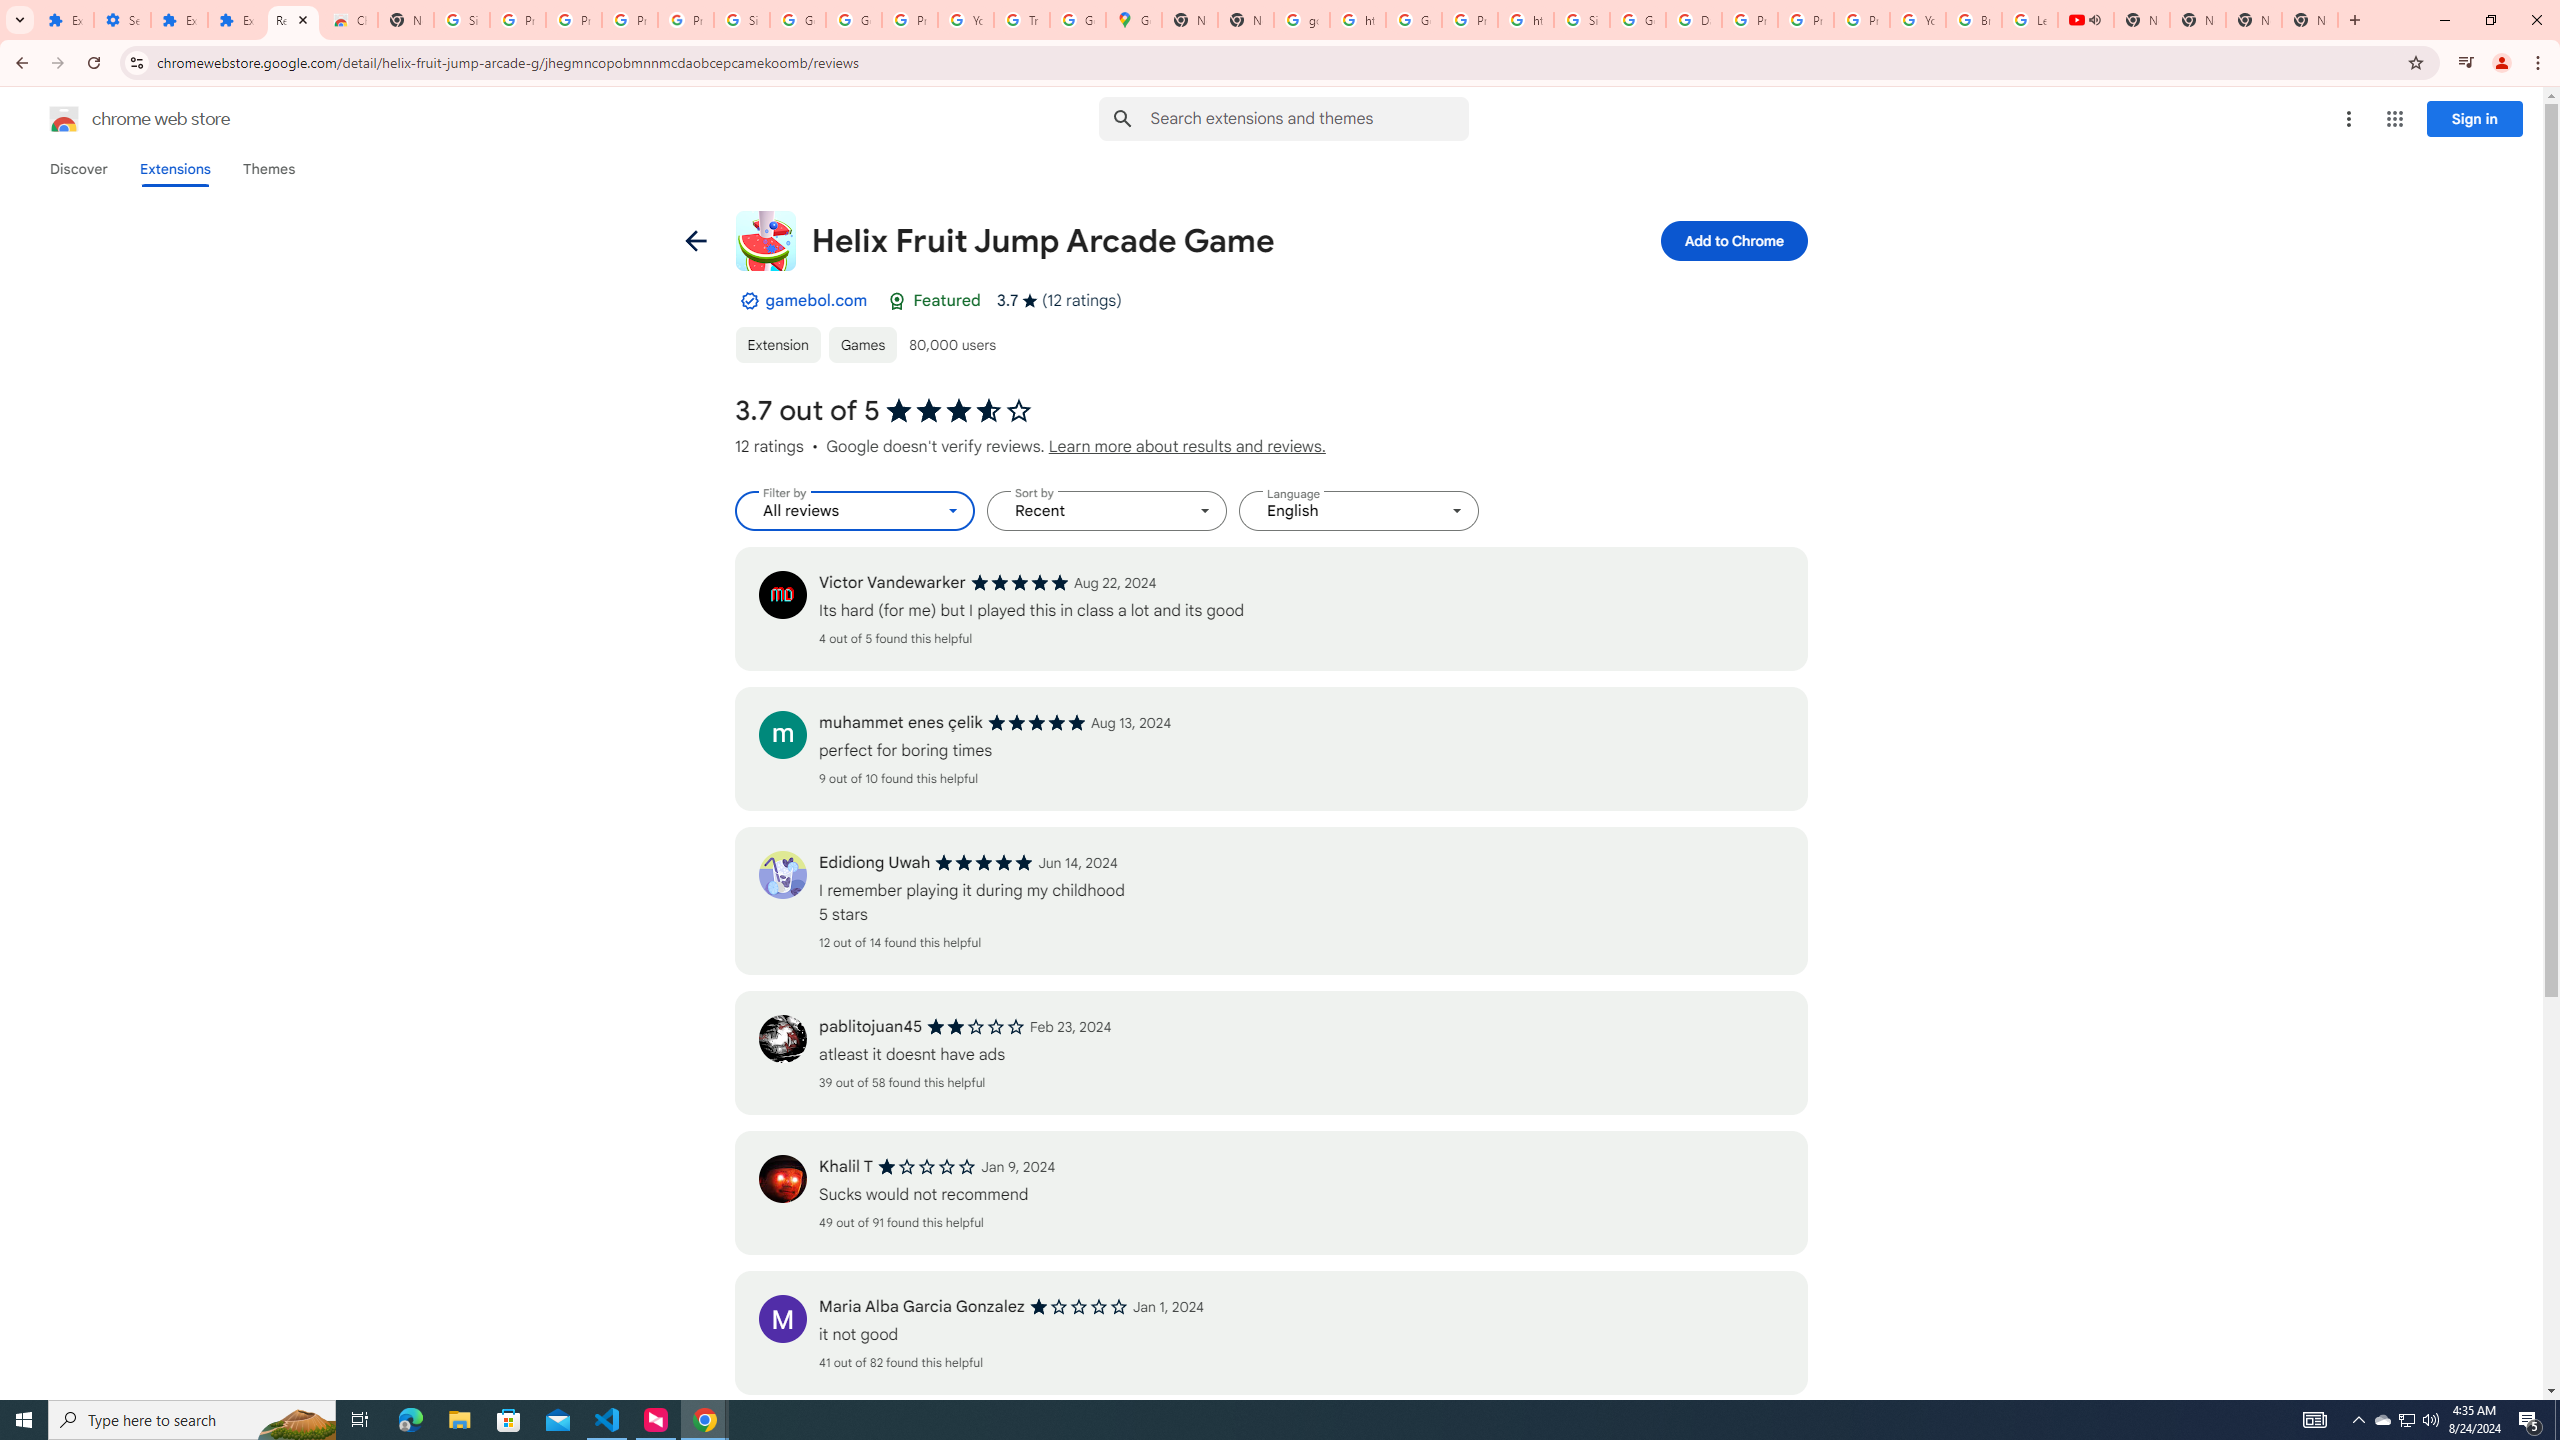  Describe the element at coordinates (65, 20) in the screenshot. I see `Extensions` at that location.